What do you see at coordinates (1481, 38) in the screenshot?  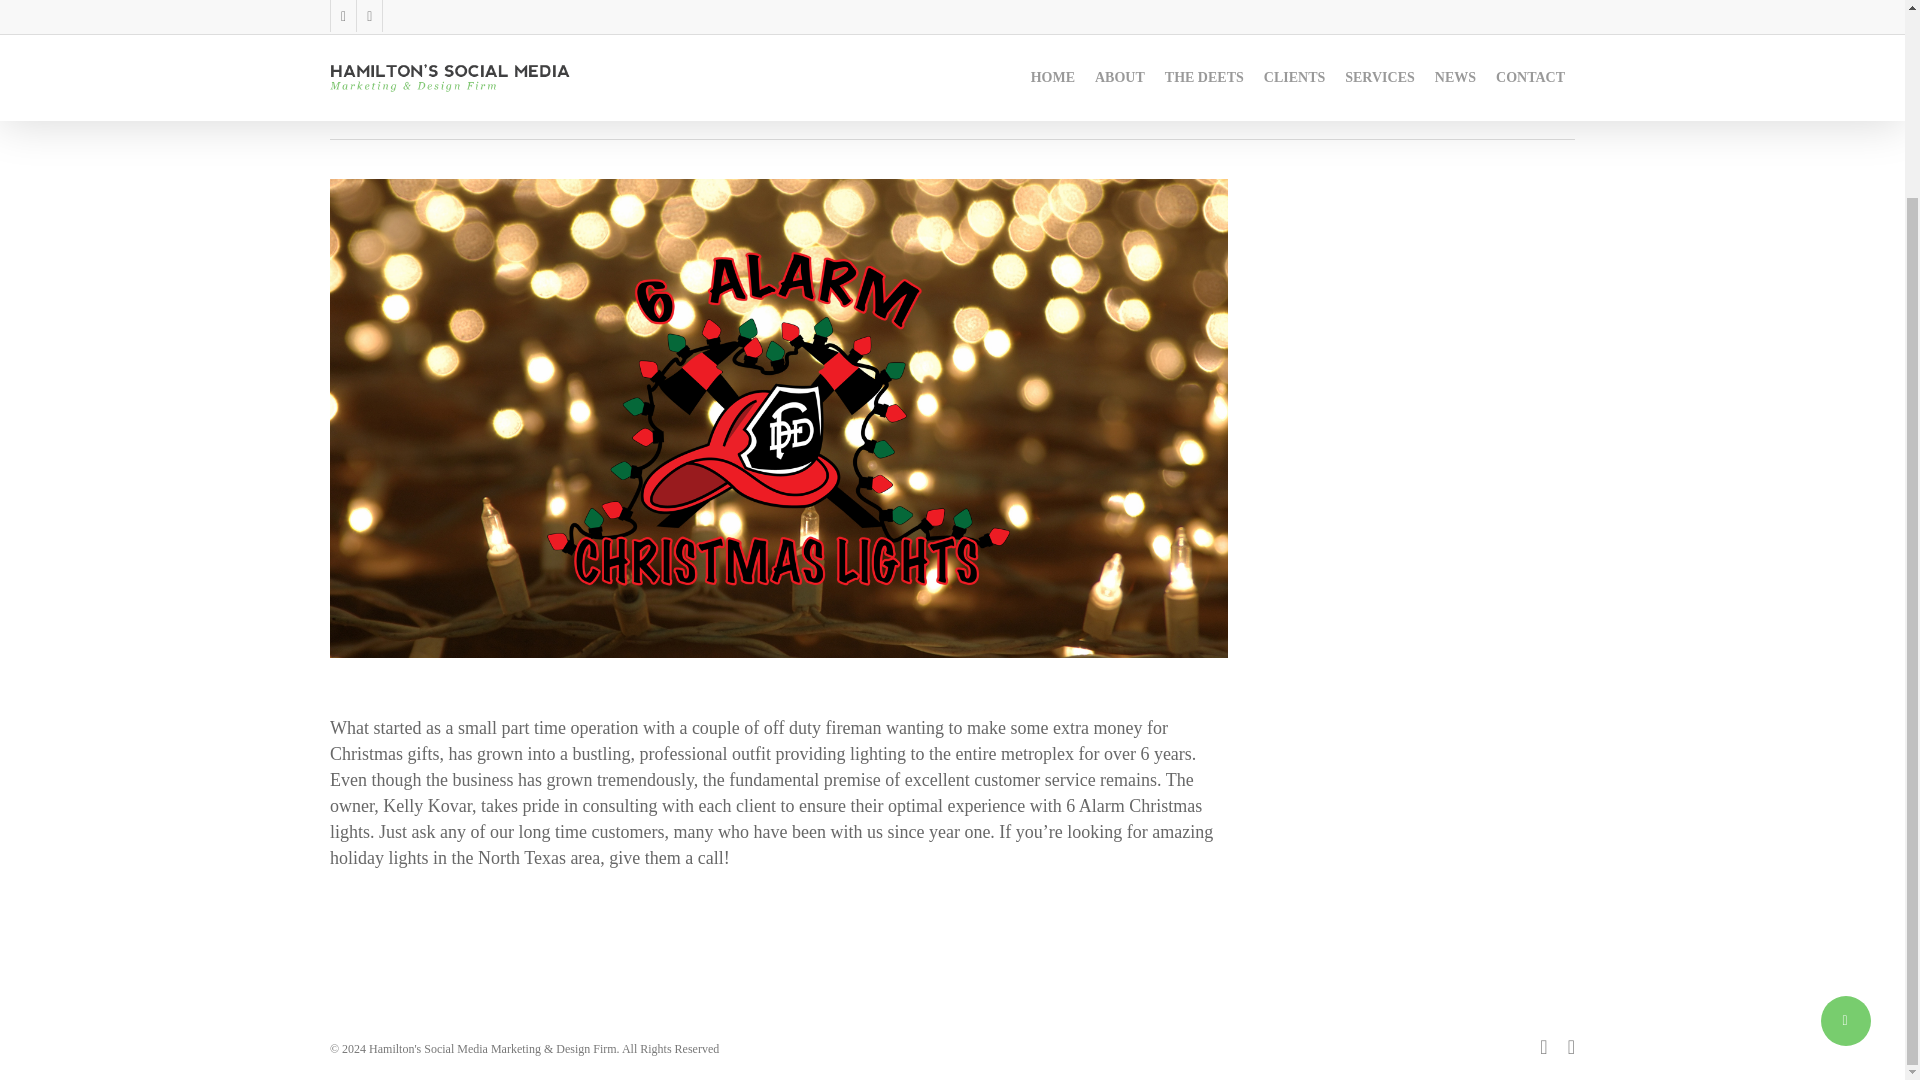 I see `No Comments` at bounding box center [1481, 38].